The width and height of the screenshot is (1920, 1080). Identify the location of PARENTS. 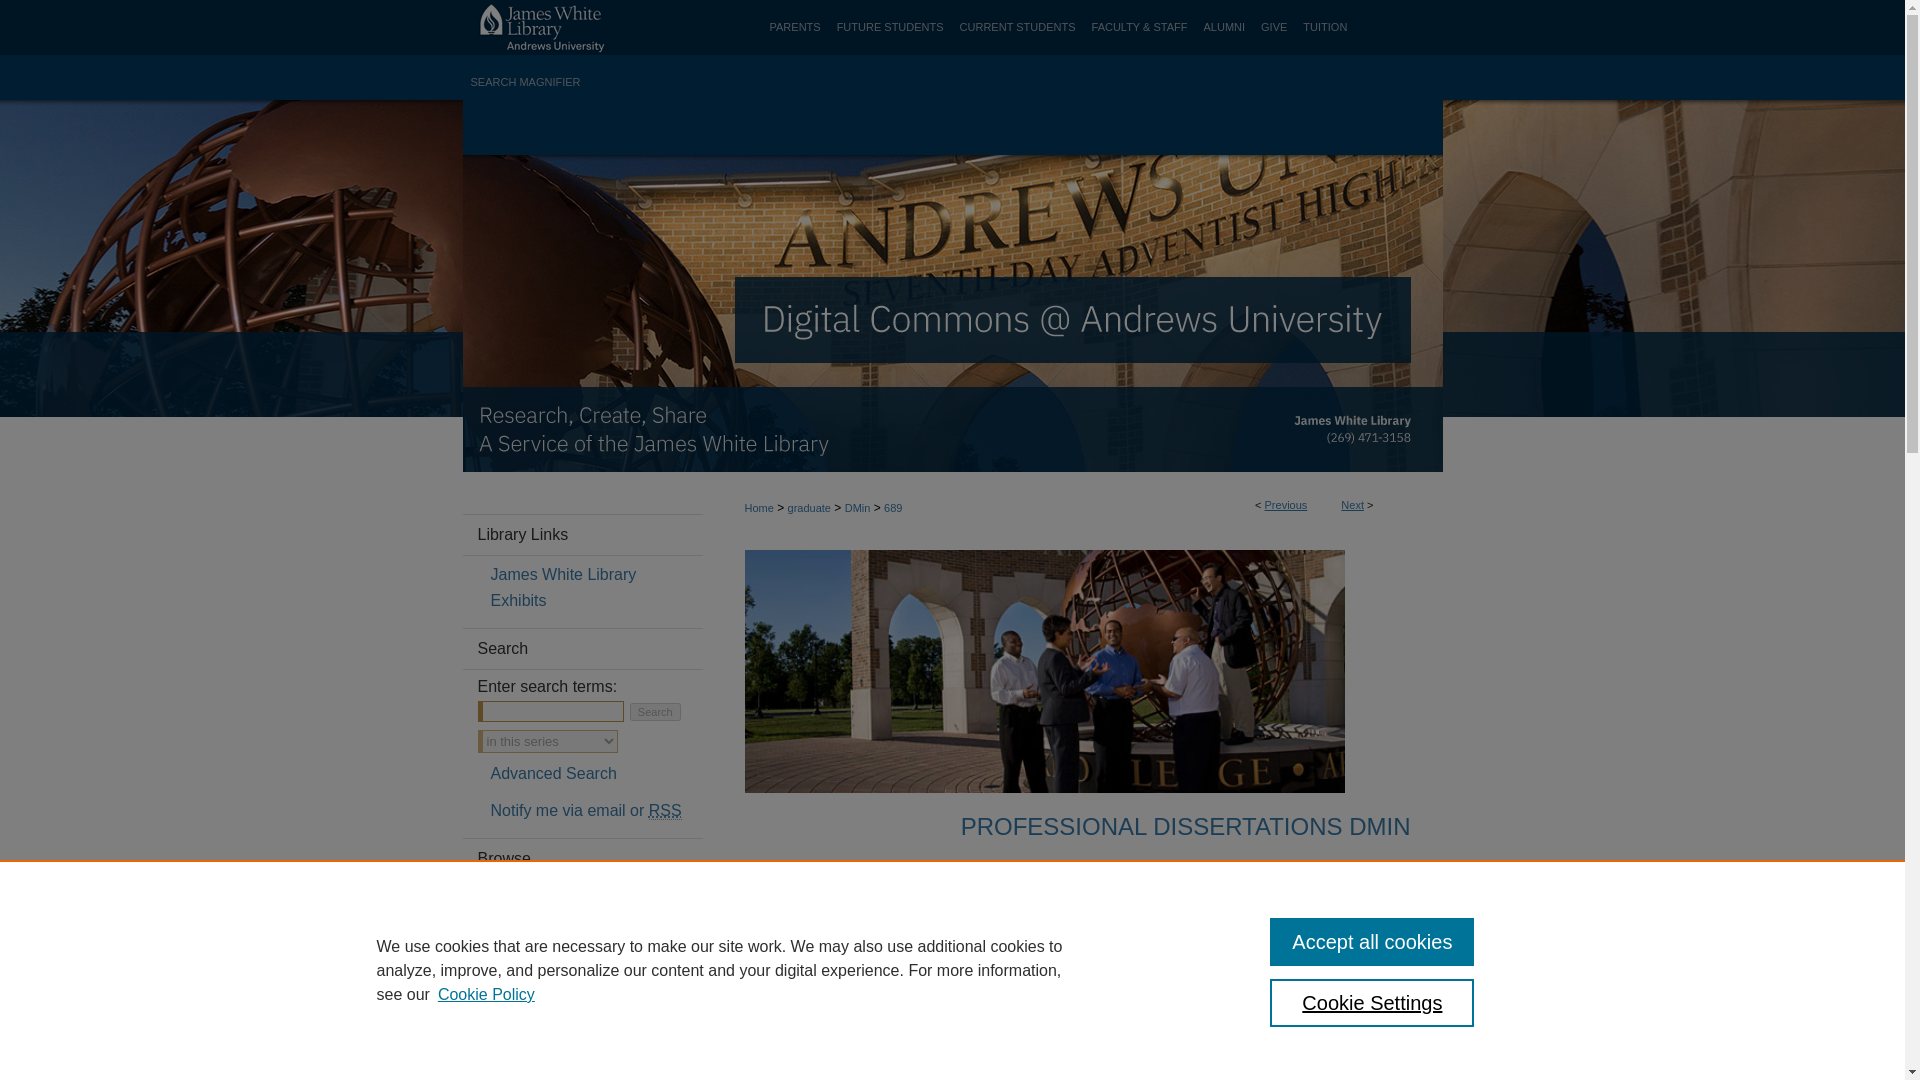
(796, 28).